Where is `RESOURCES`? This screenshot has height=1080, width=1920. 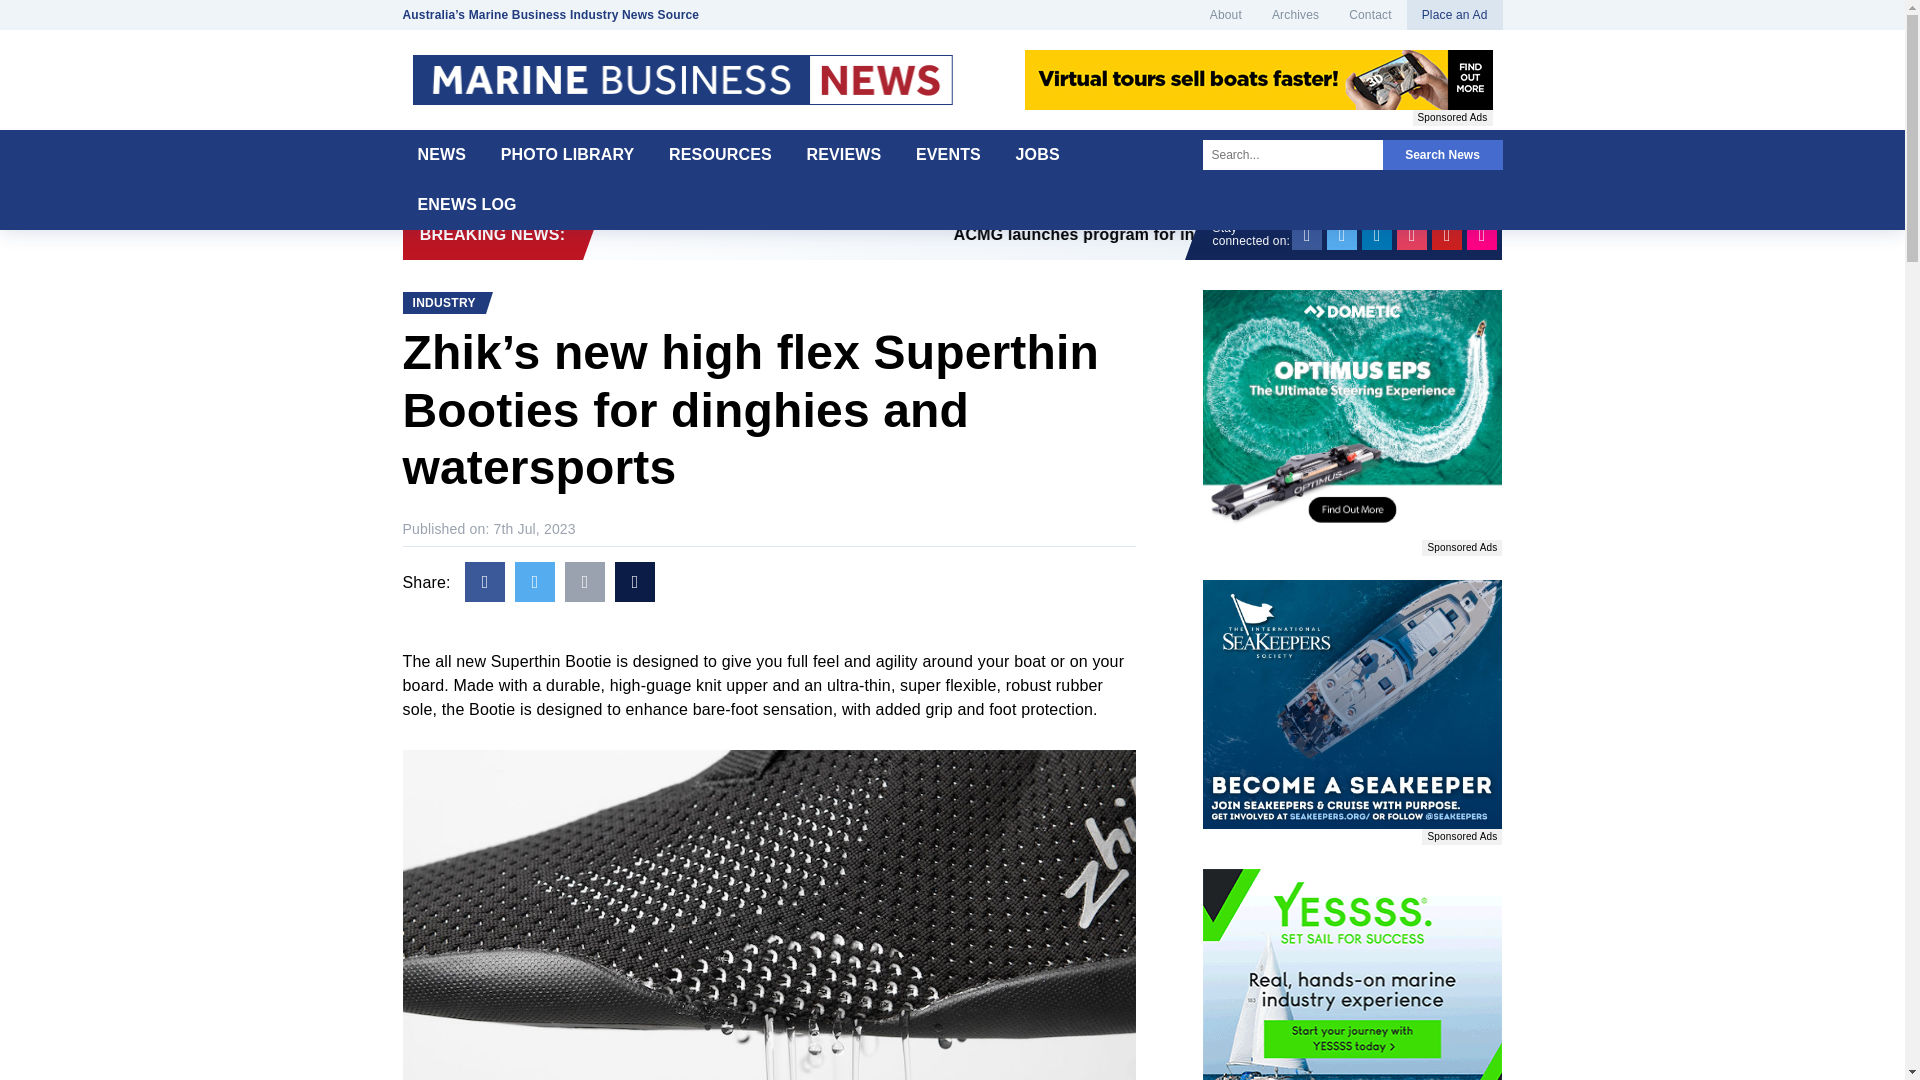 RESOURCES is located at coordinates (720, 154).